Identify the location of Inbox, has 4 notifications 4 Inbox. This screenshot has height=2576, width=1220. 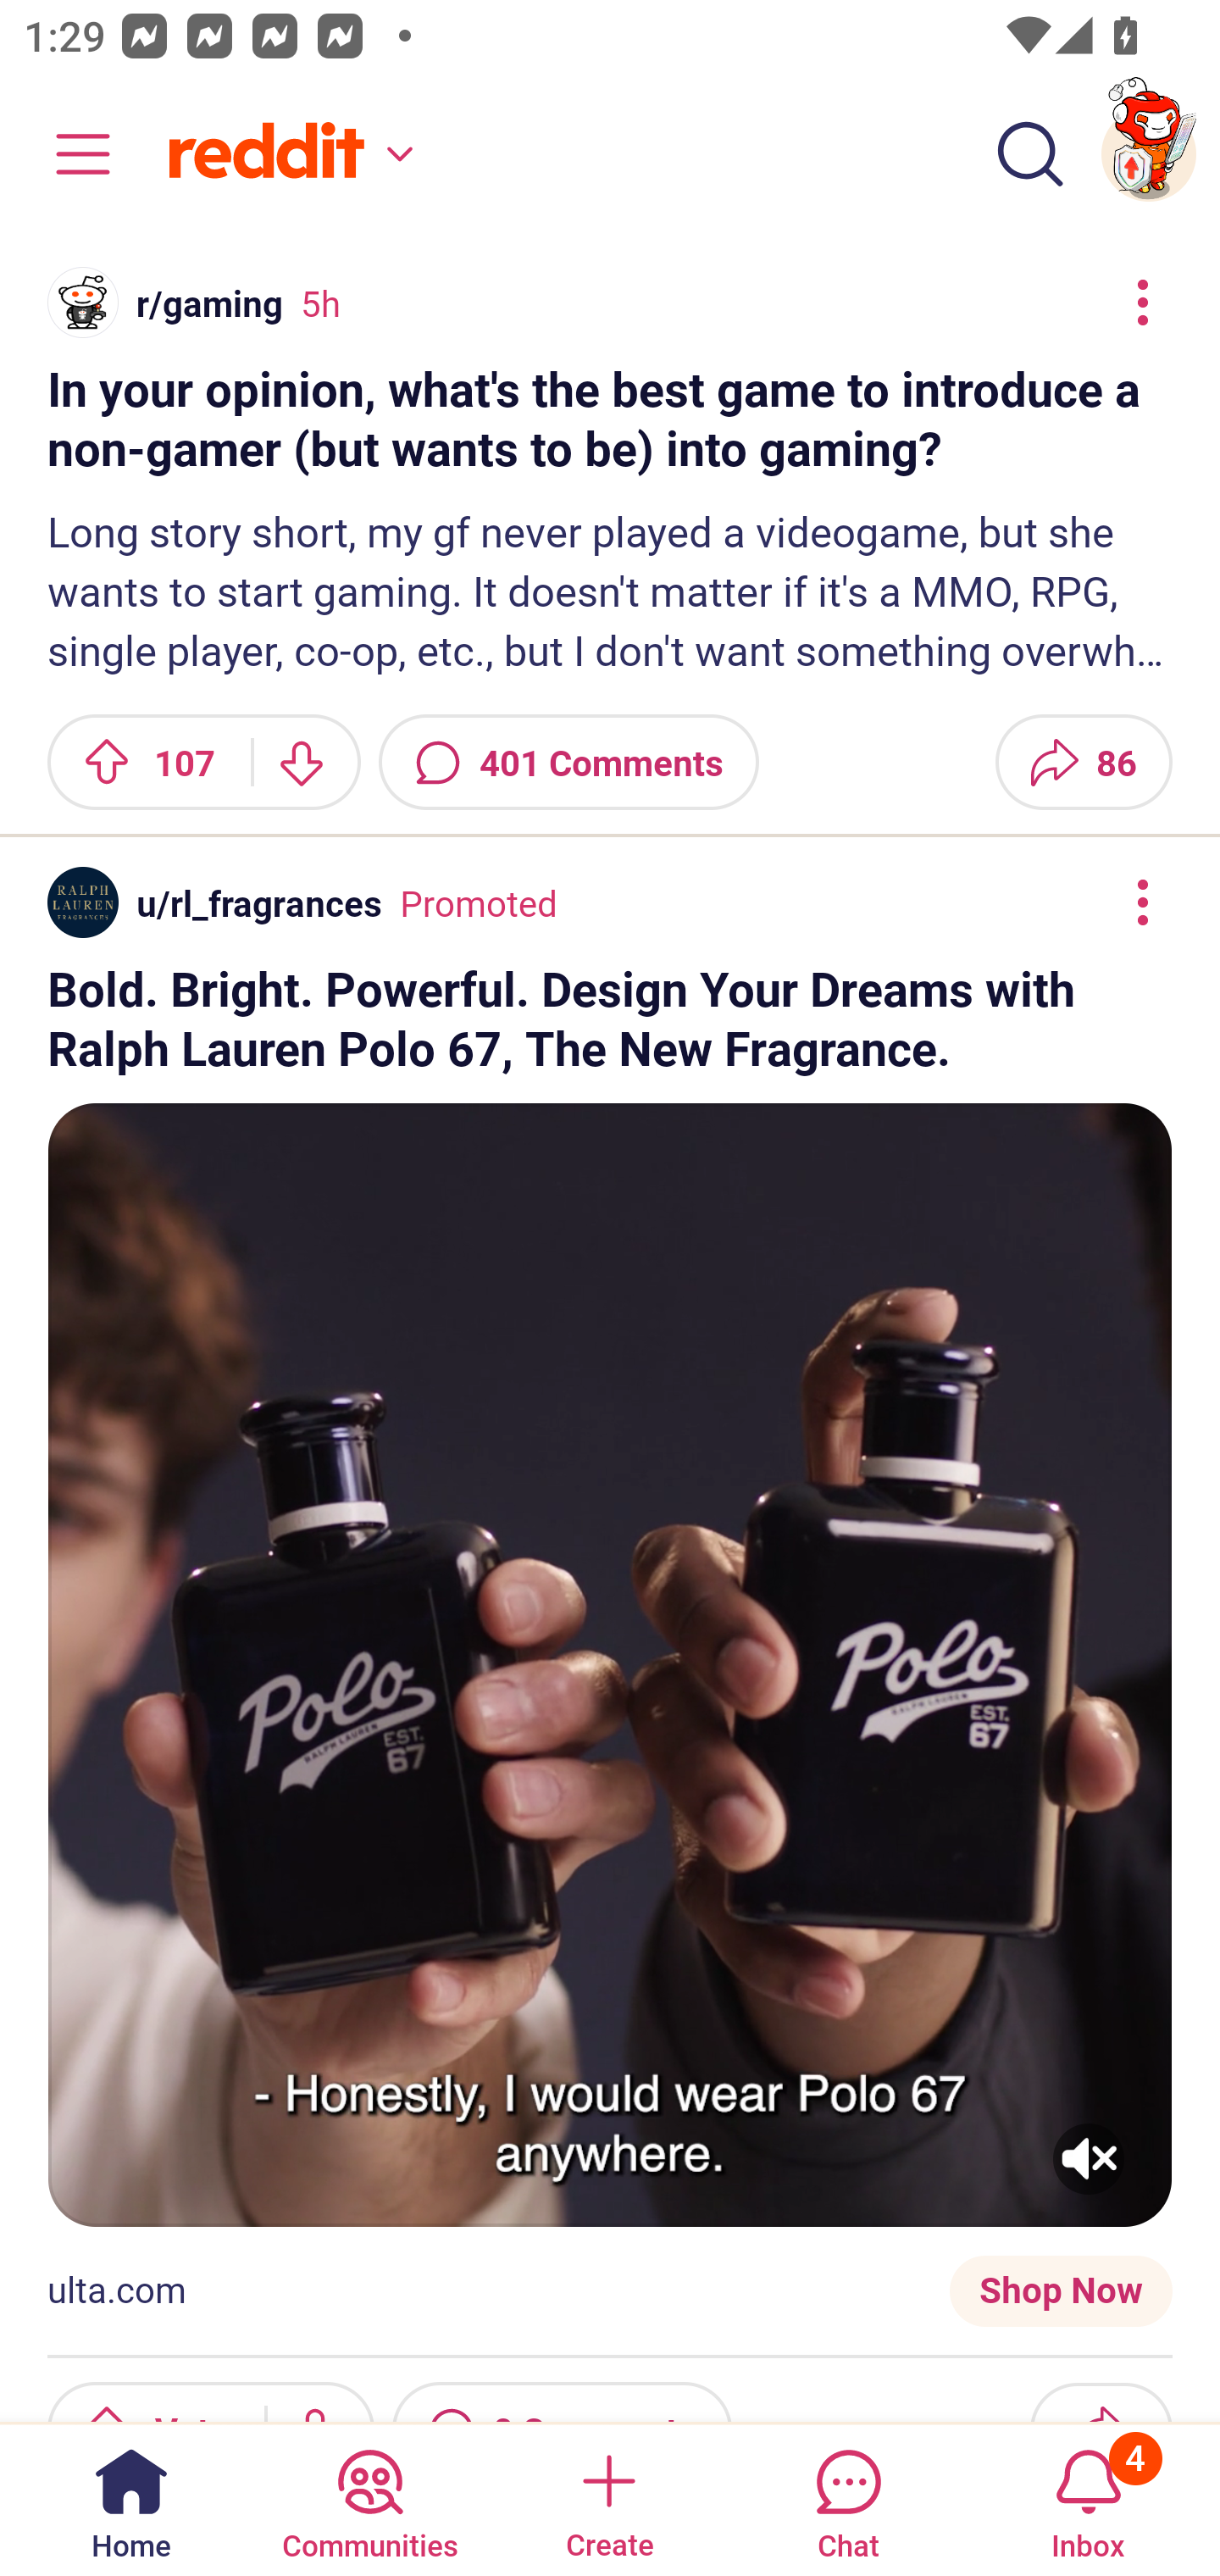
(1088, 2498).